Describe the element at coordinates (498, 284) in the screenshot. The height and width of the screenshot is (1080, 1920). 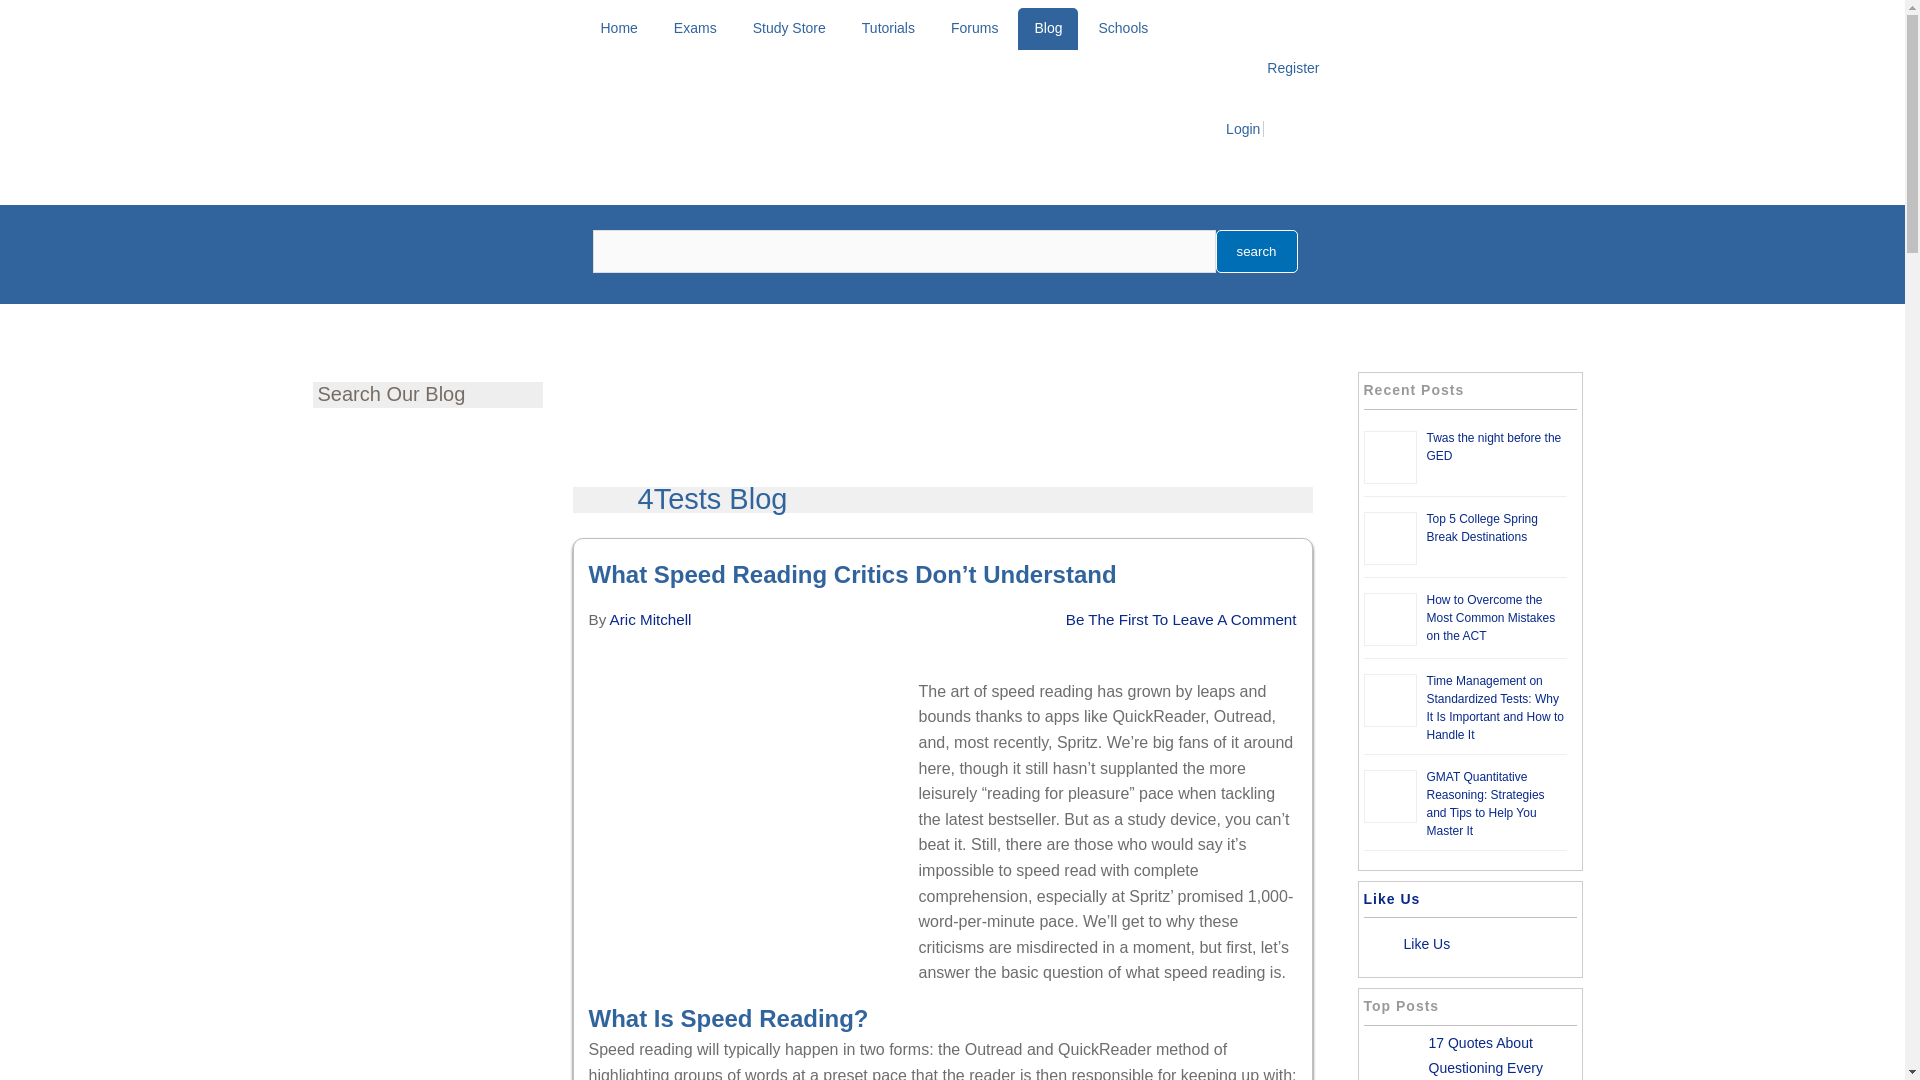
I see `4Tests.com - Your online practice exam headquarters` at that location.